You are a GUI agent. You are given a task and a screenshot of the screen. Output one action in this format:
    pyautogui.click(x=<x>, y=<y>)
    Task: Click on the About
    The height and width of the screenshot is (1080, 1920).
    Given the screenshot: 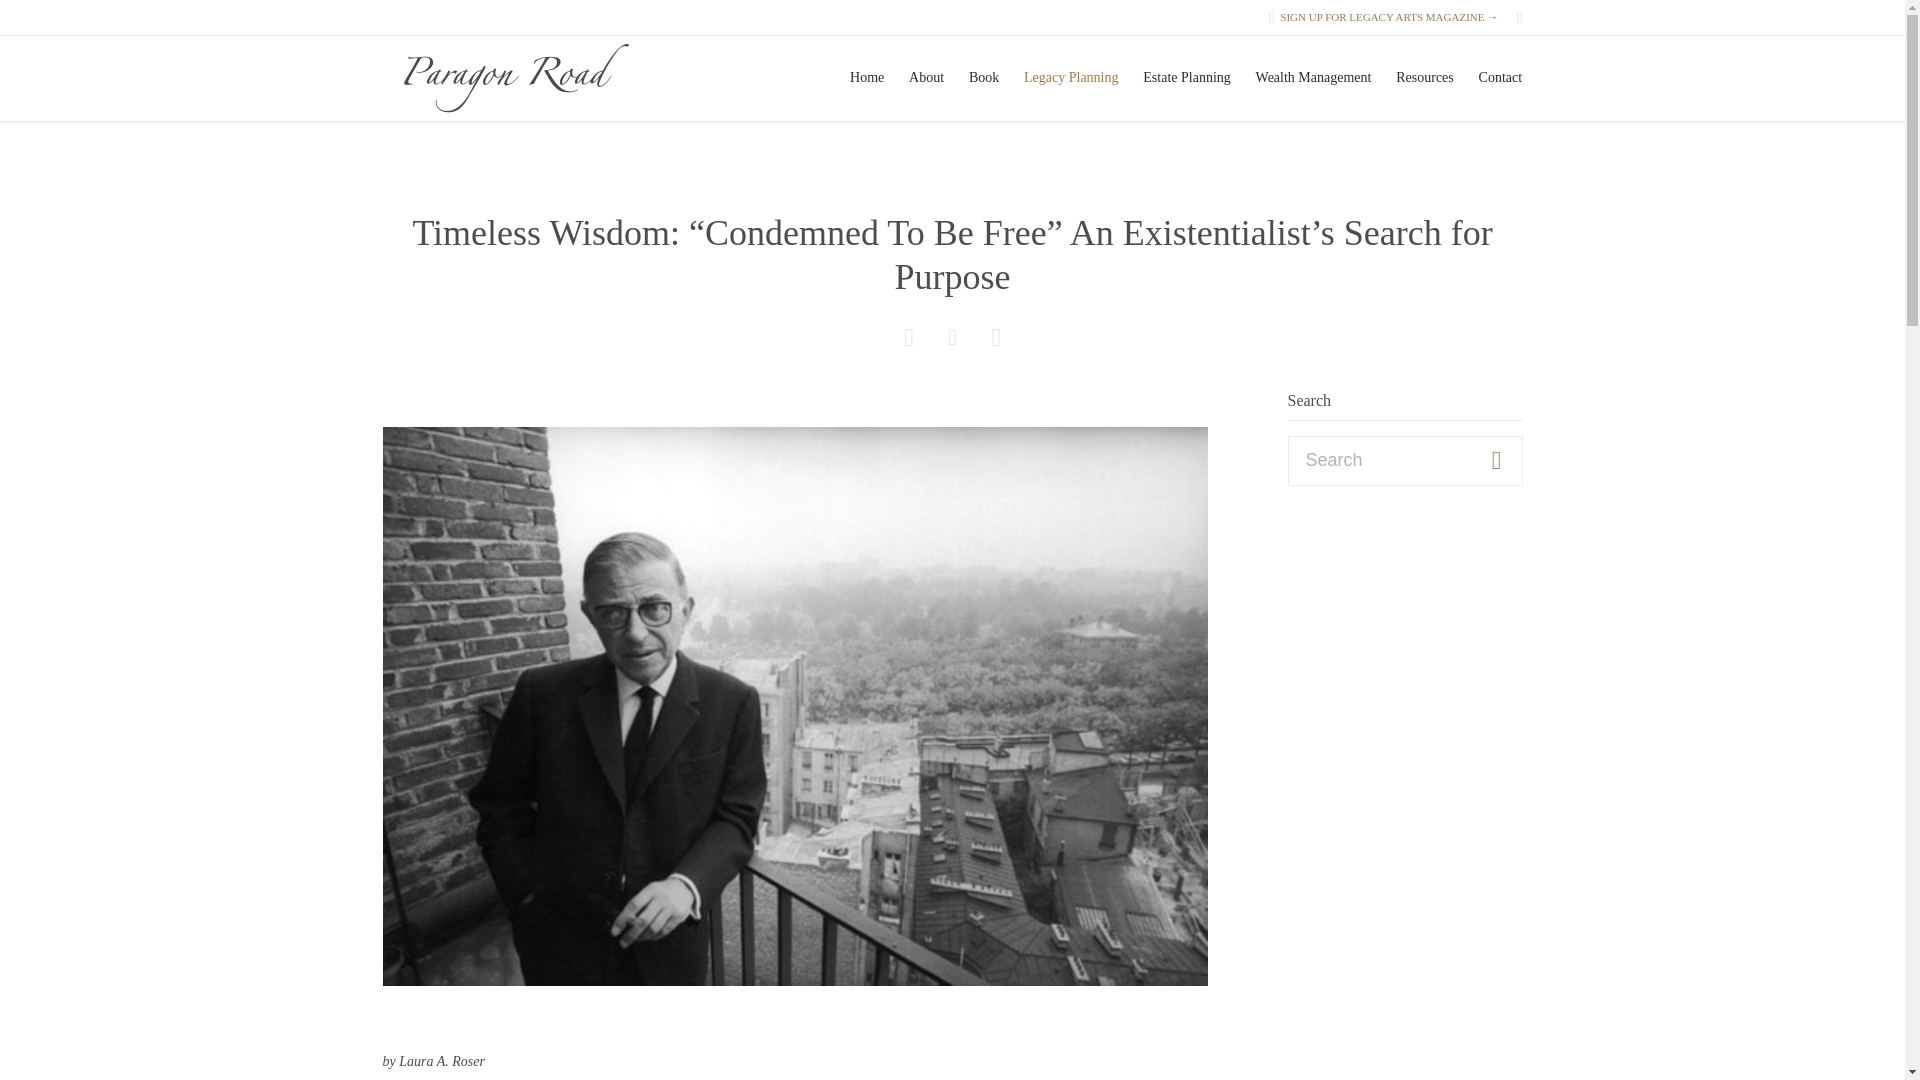 What is the action you would take?
    pyautogui.click(x=926, y=77)
    